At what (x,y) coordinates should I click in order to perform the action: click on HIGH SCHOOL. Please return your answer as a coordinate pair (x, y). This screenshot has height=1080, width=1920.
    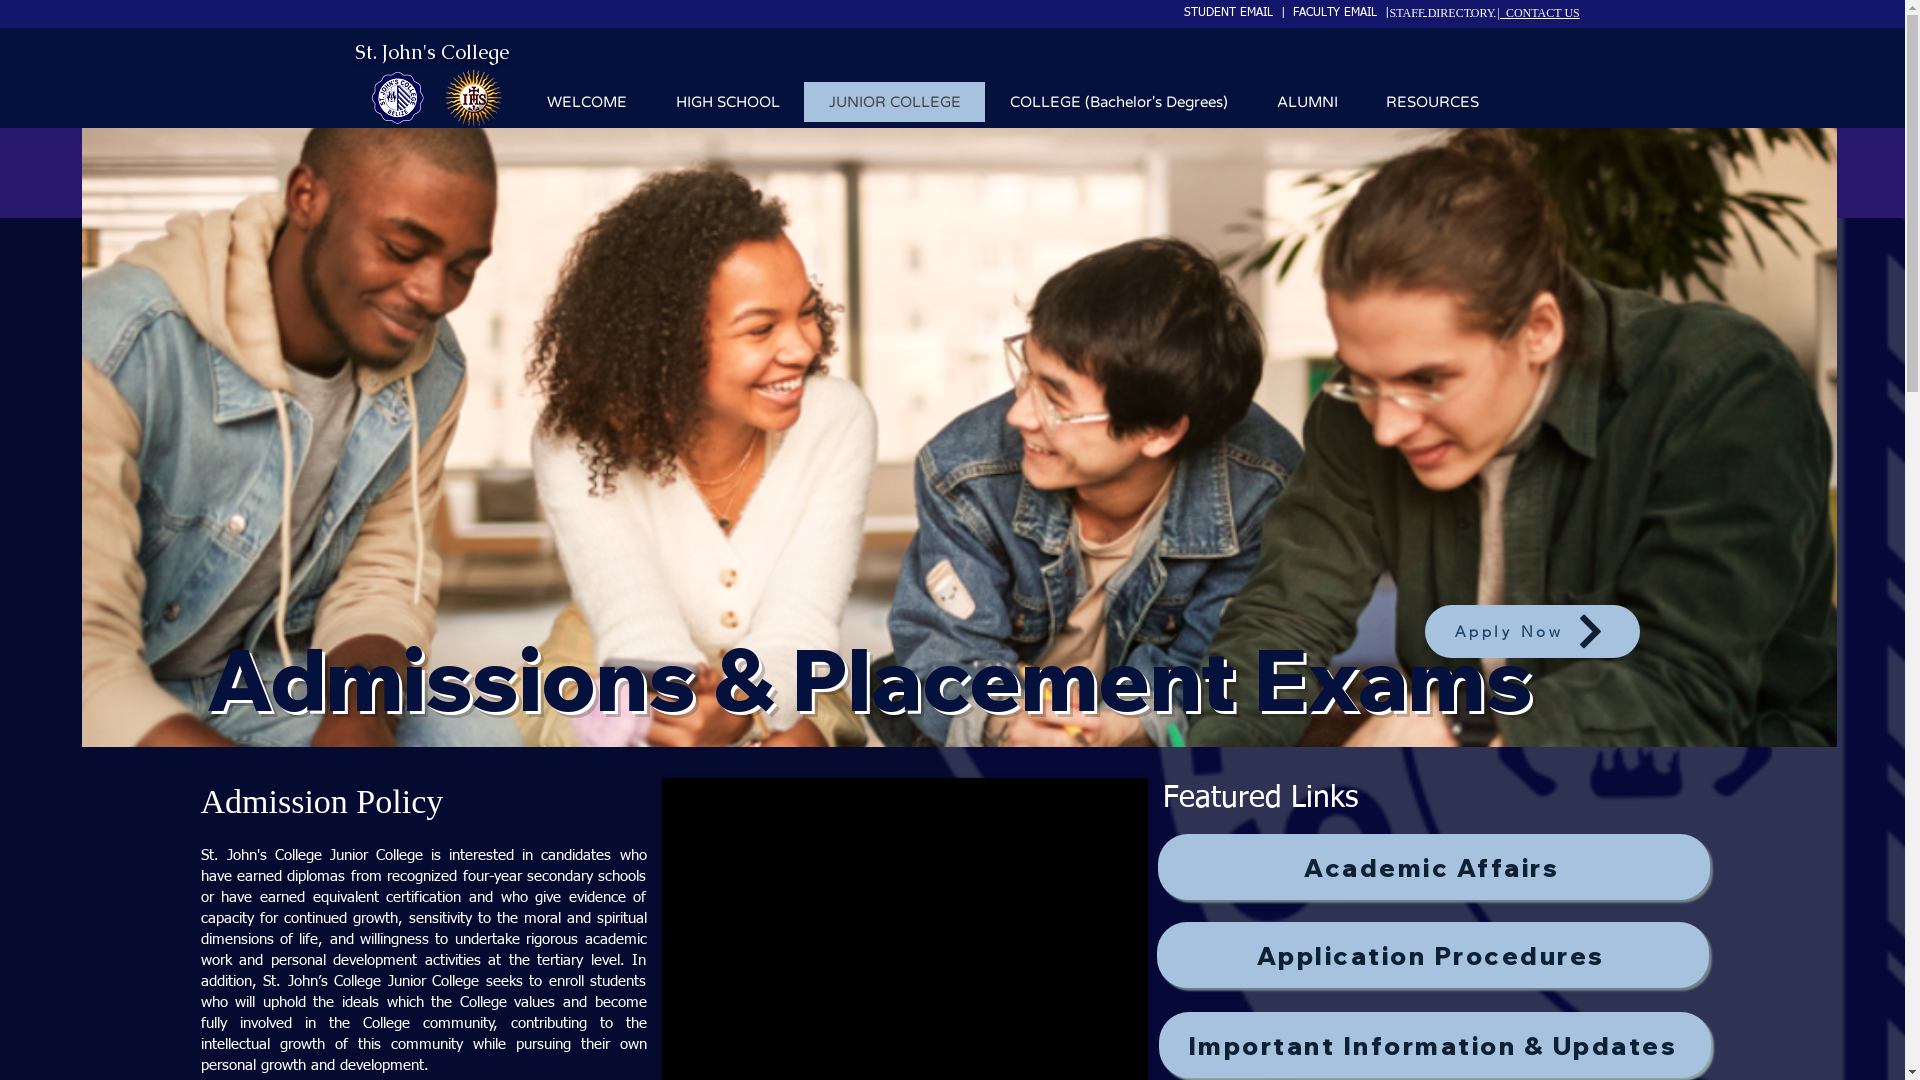
    Looking at the image, I should click on (726, 102).